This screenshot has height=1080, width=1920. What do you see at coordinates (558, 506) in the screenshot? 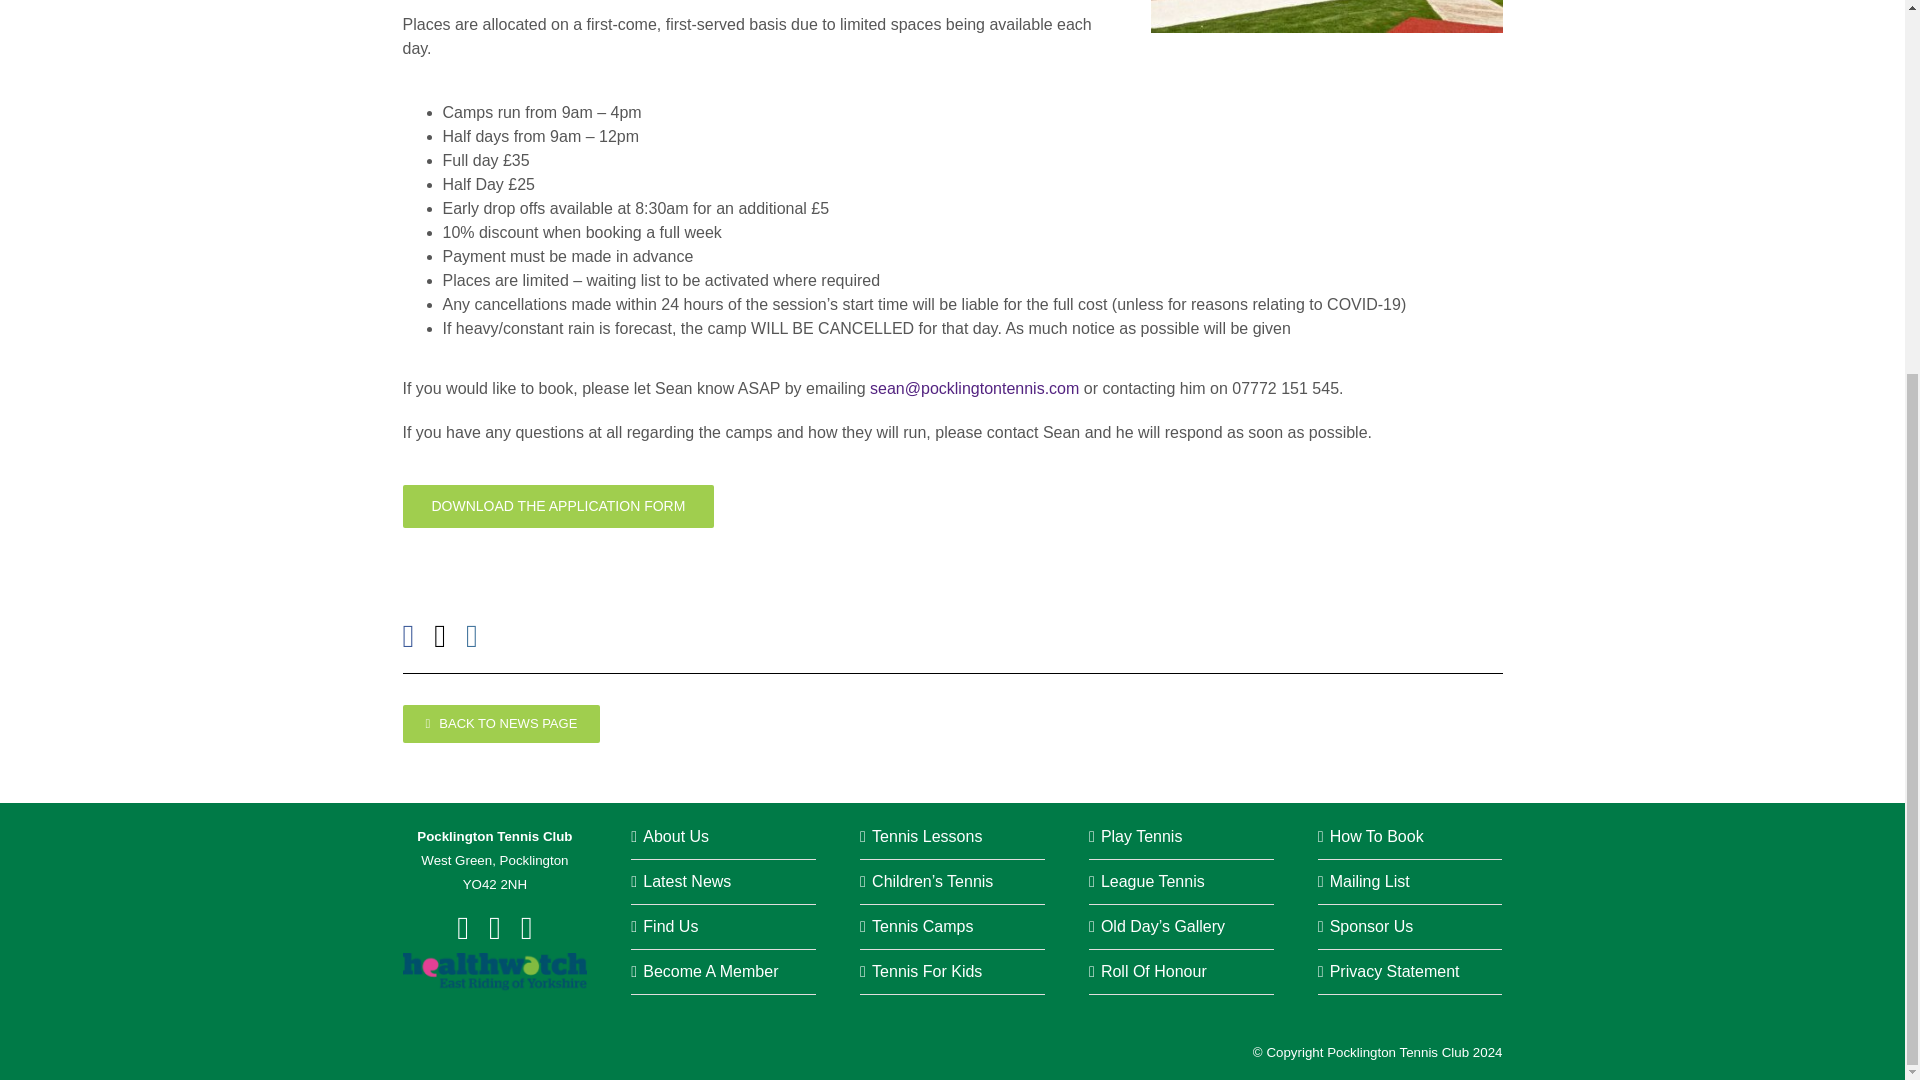
I see `DOWNLOAD THE APPLICATION FORM` at bounding box center [558, 506].